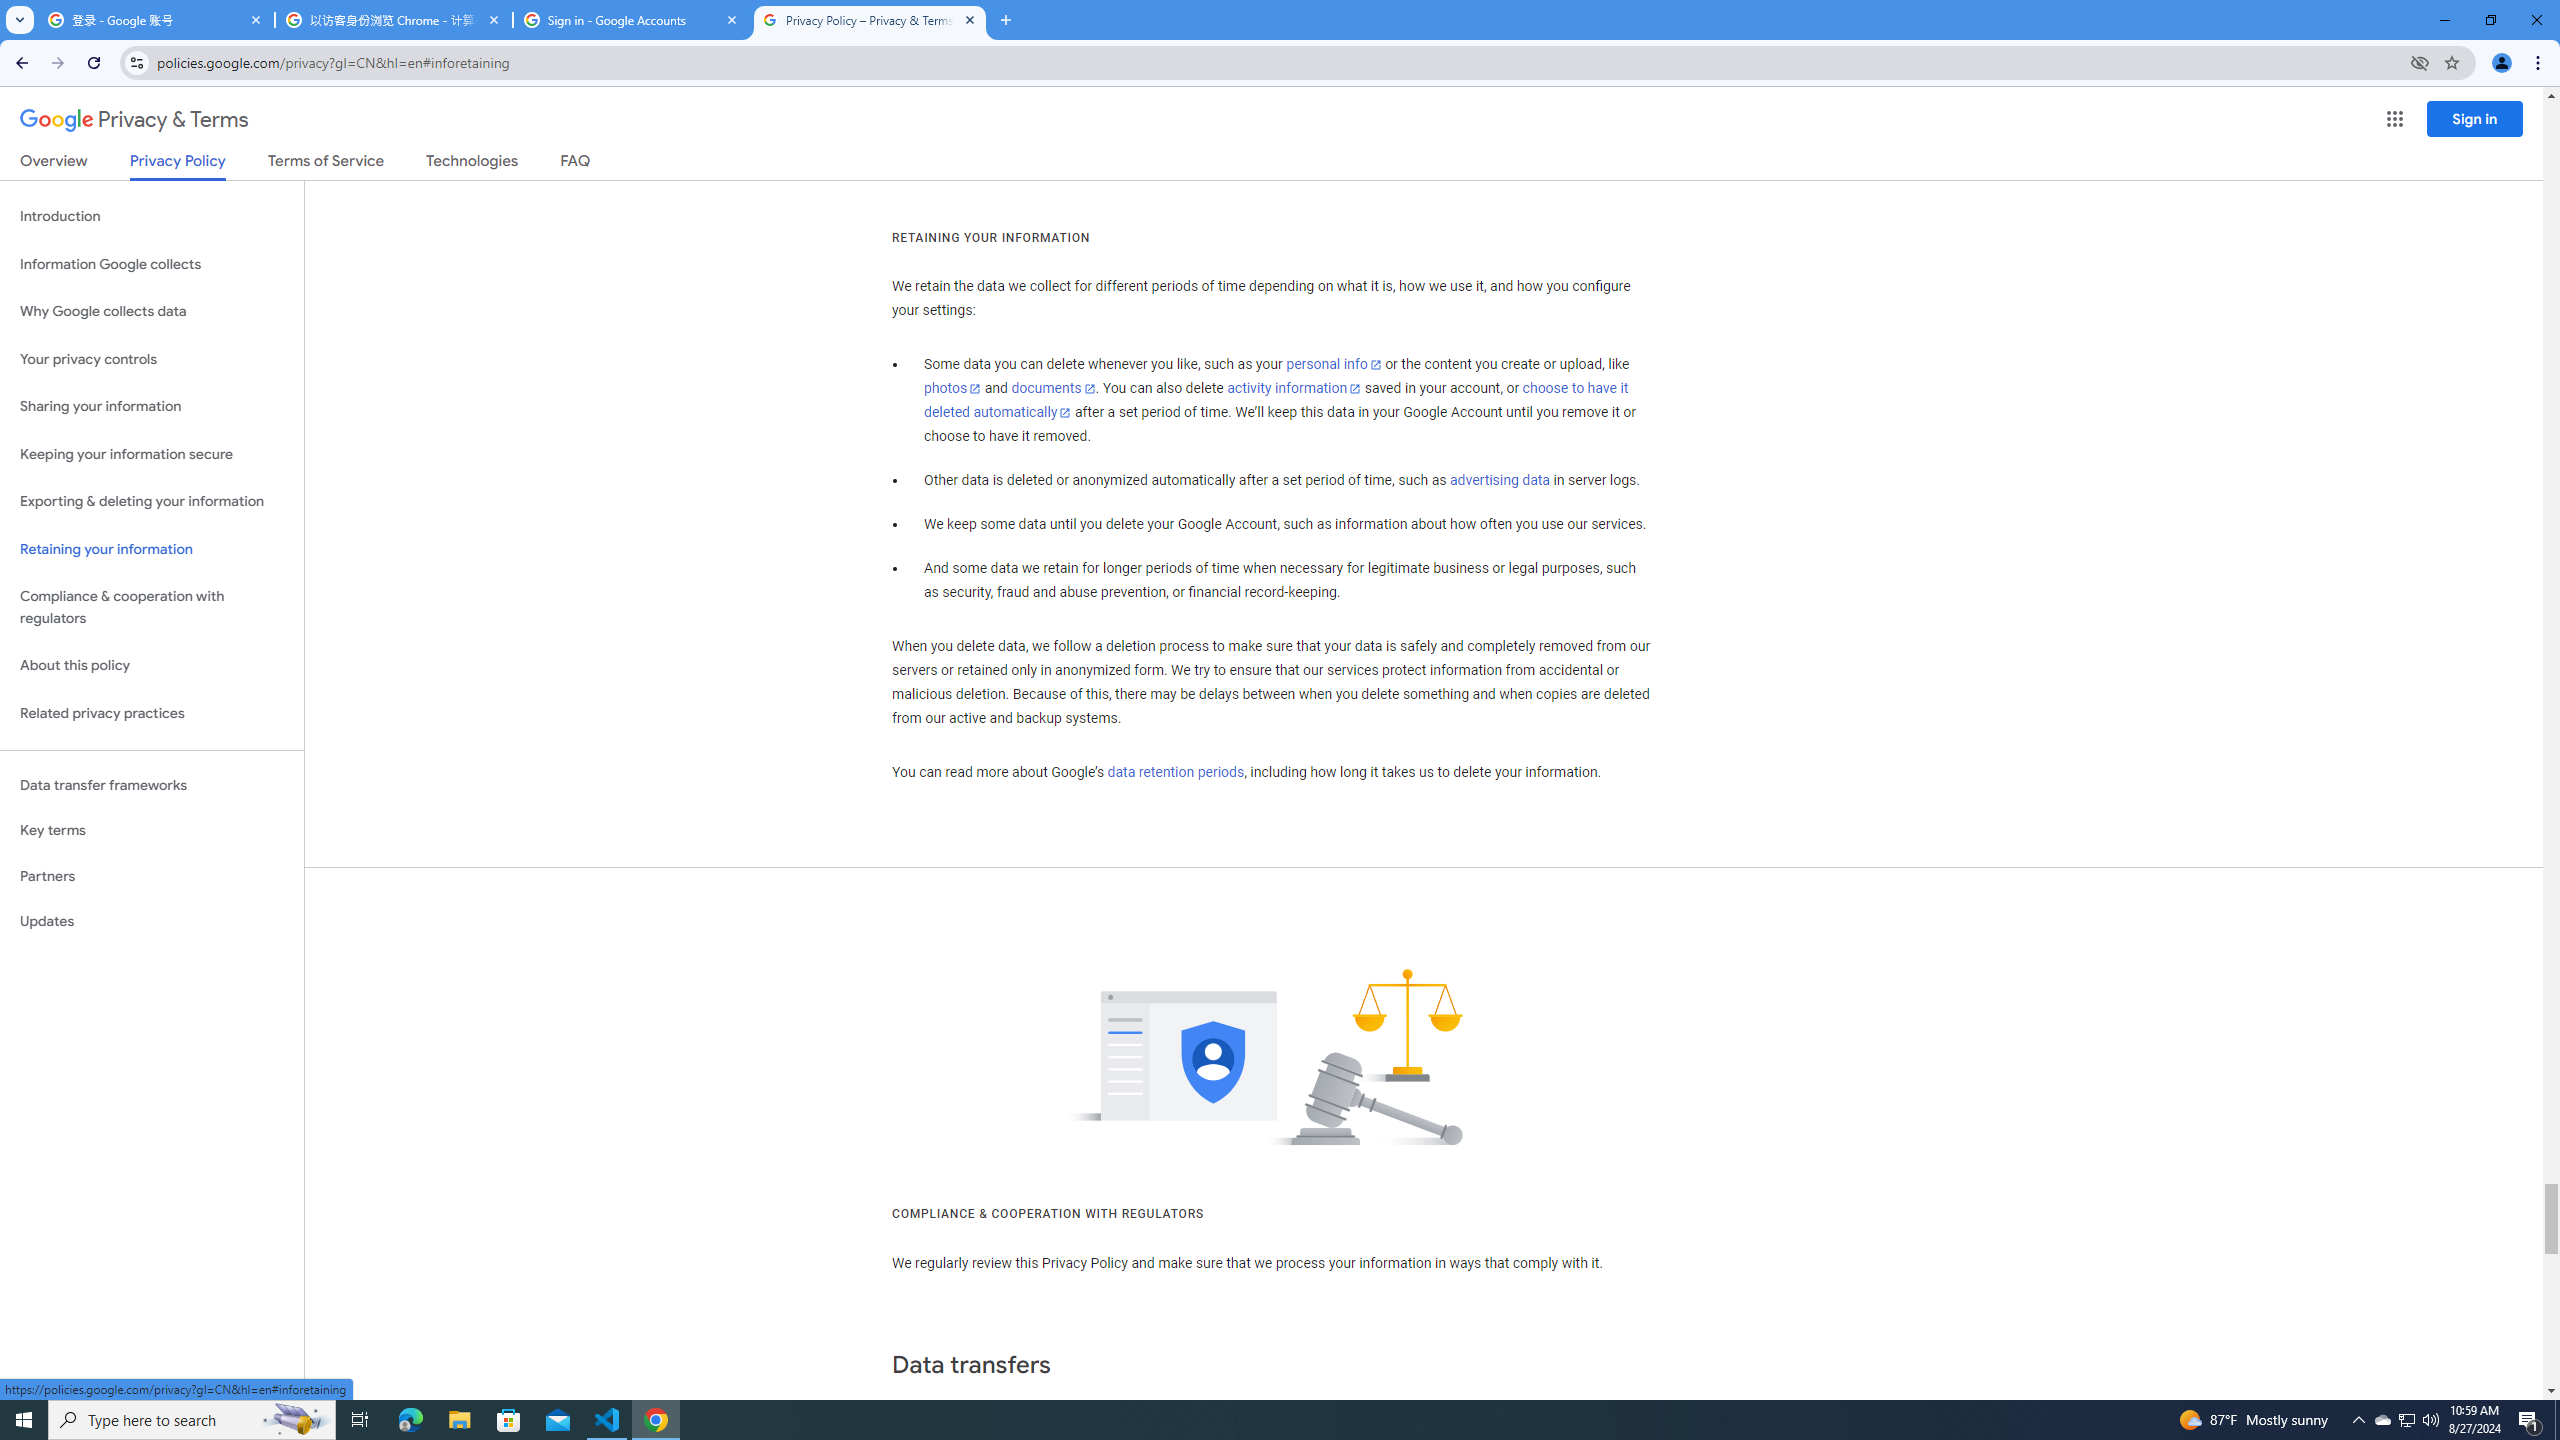 The width and height of the screenshot is (2560, 1440). I want to click on Privacy Policy, so click(176, 166).